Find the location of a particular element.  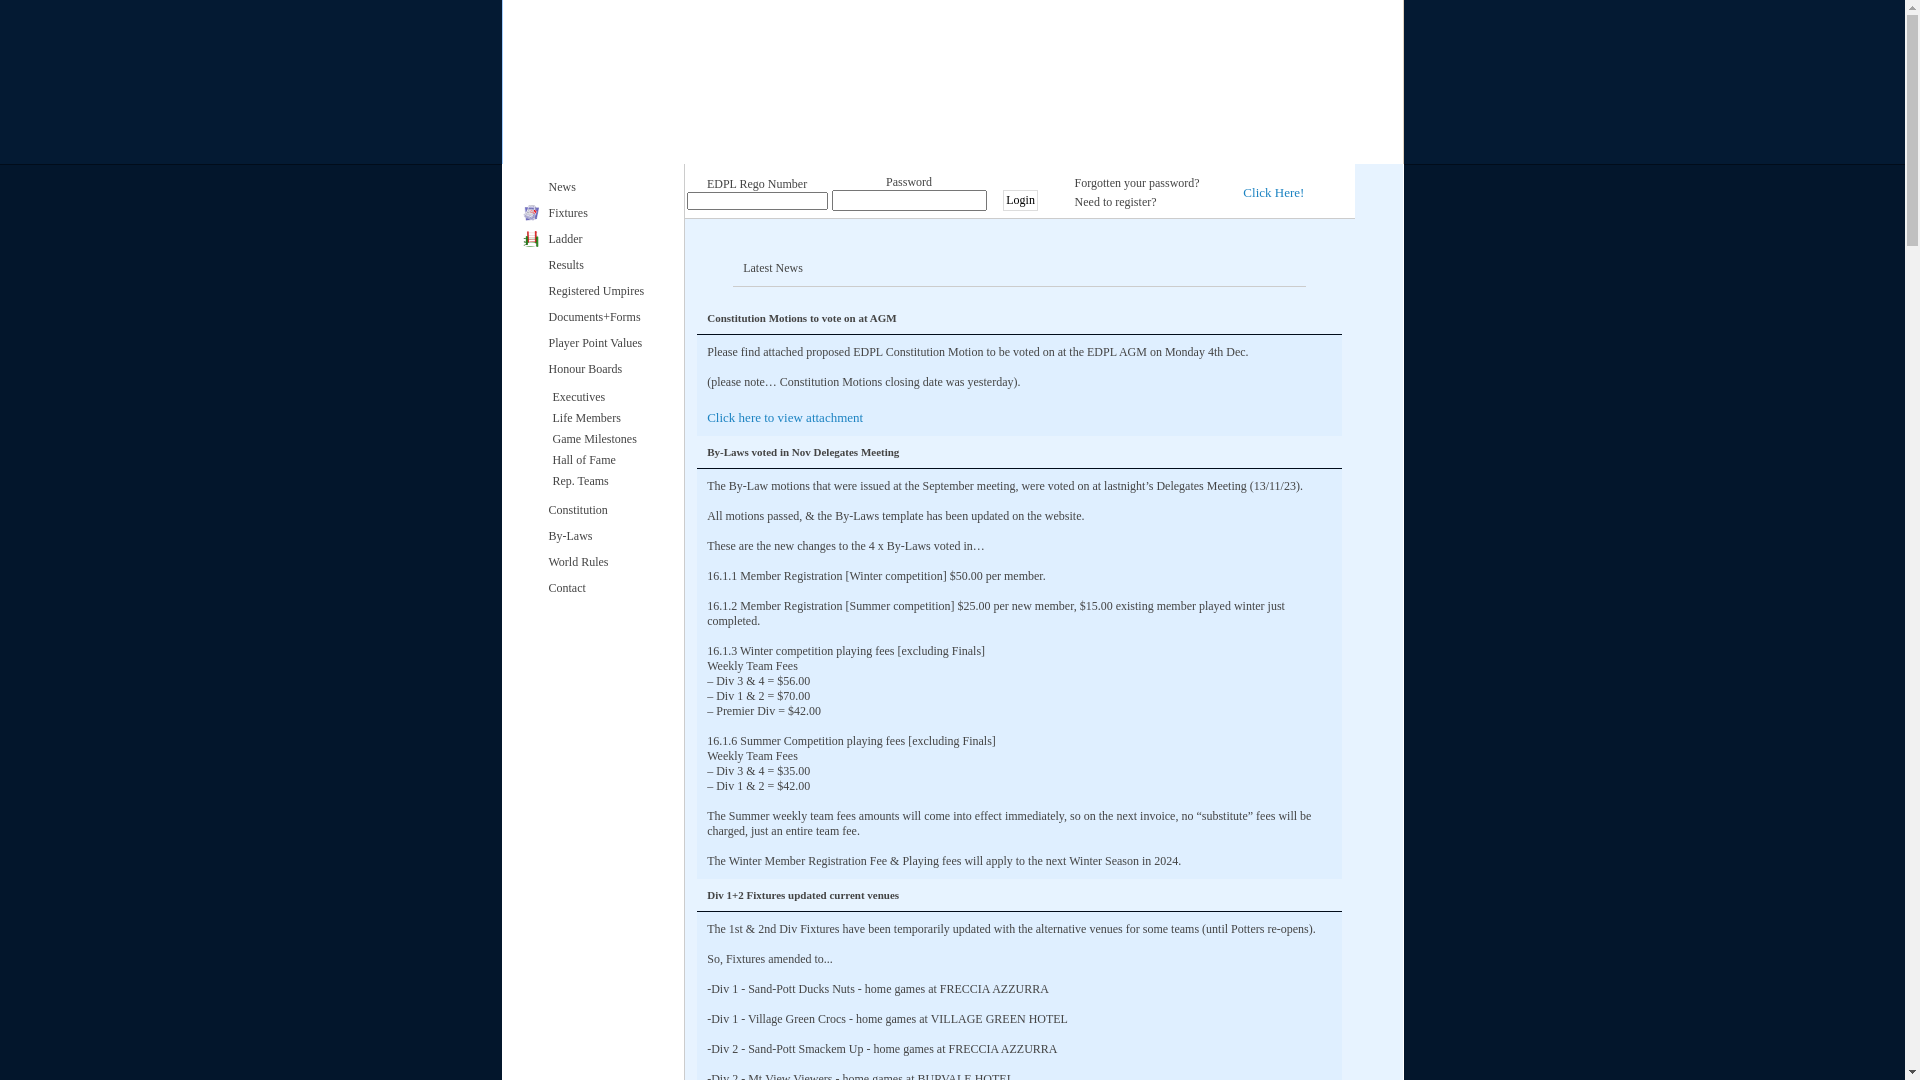

Click here to view attachment is located at coordinates (785, 418).